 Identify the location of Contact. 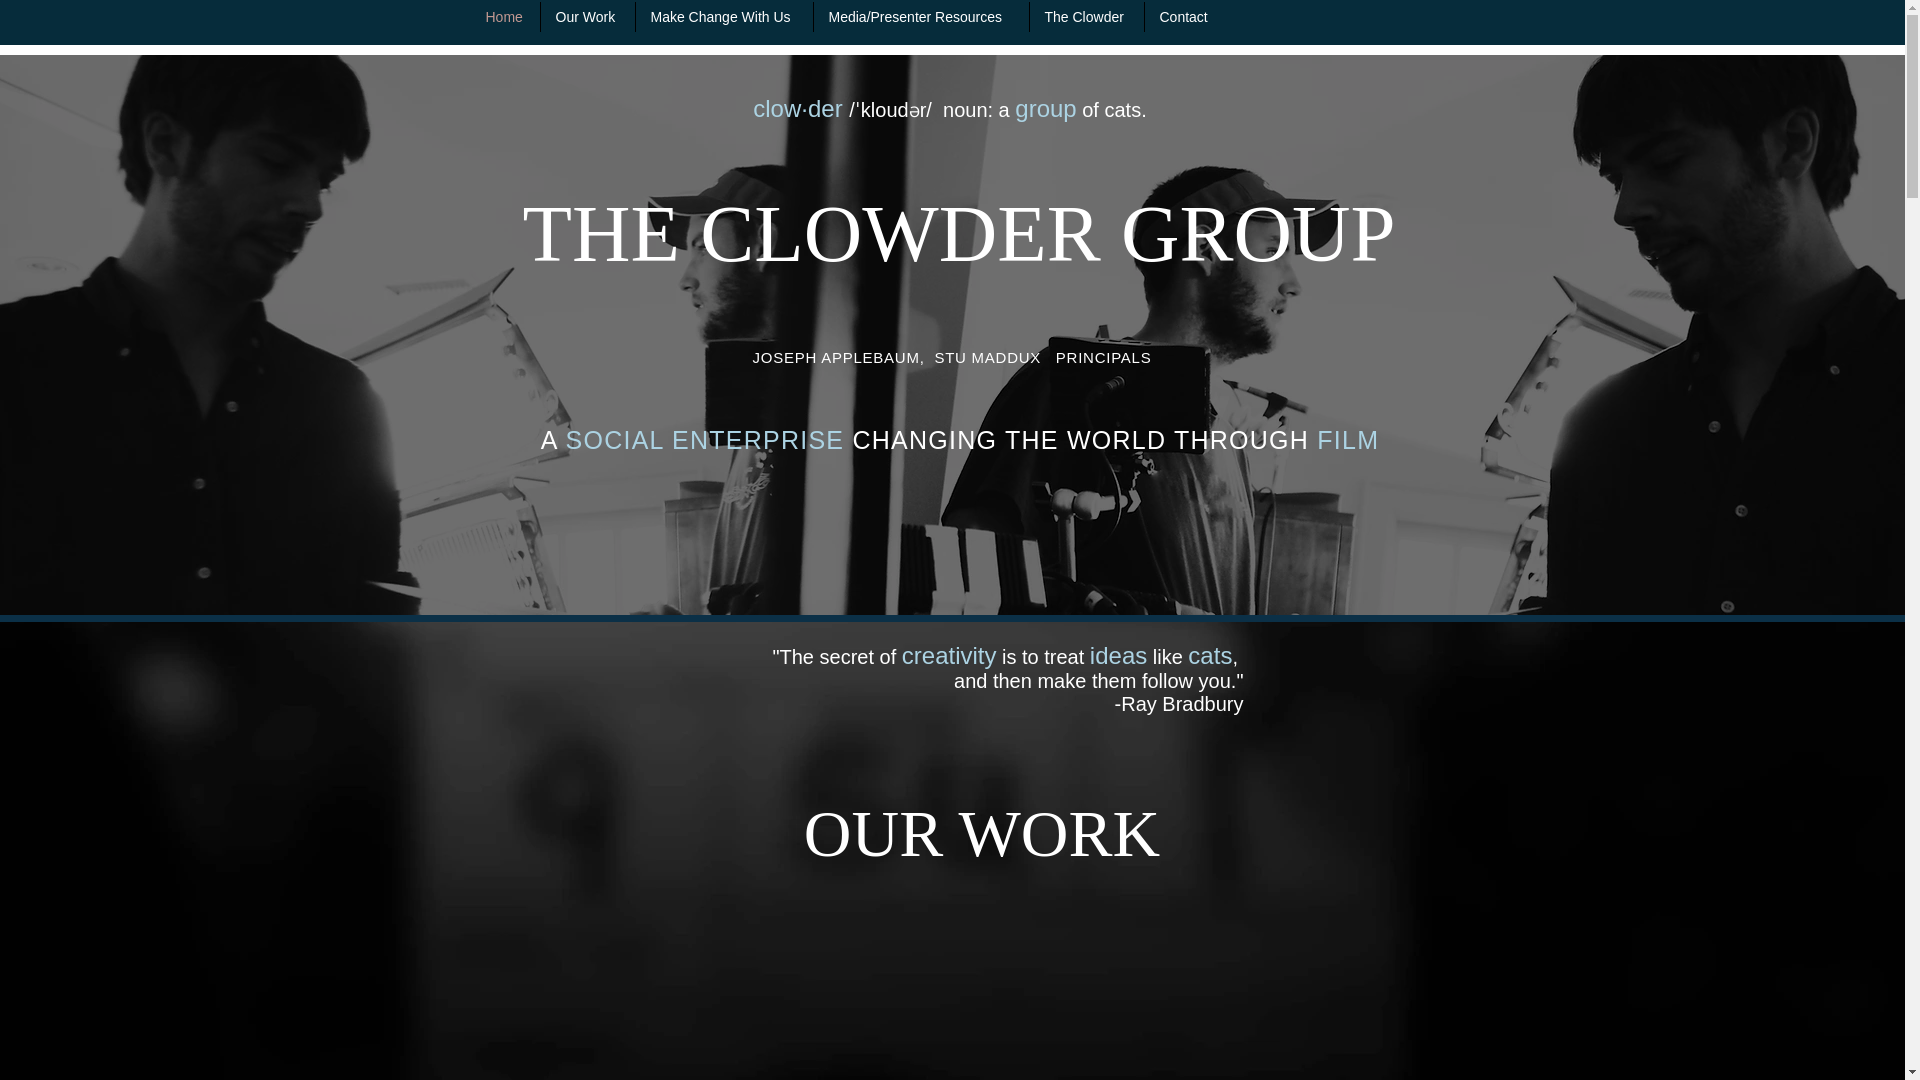
(1184, 17).